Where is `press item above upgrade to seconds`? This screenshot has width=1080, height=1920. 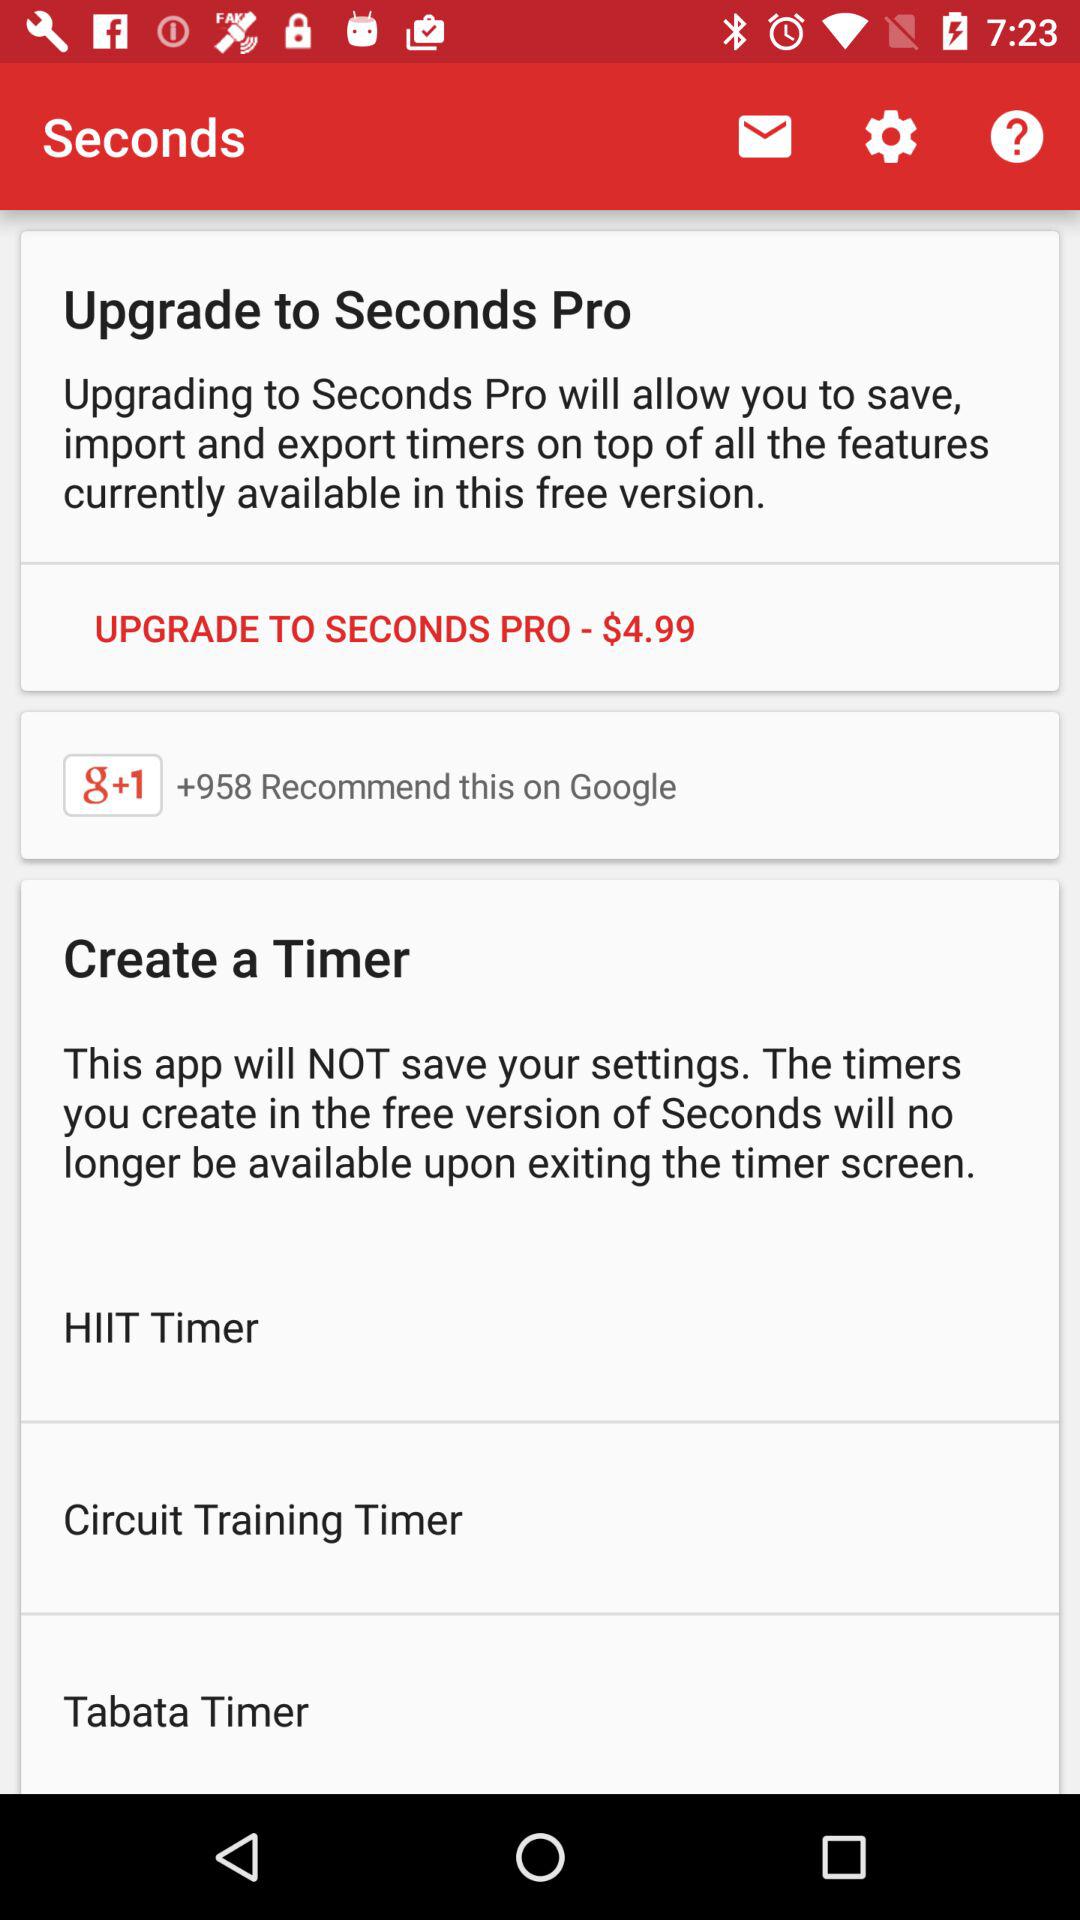
press item above upgrade to seconds is located at coordinates (764, 136).